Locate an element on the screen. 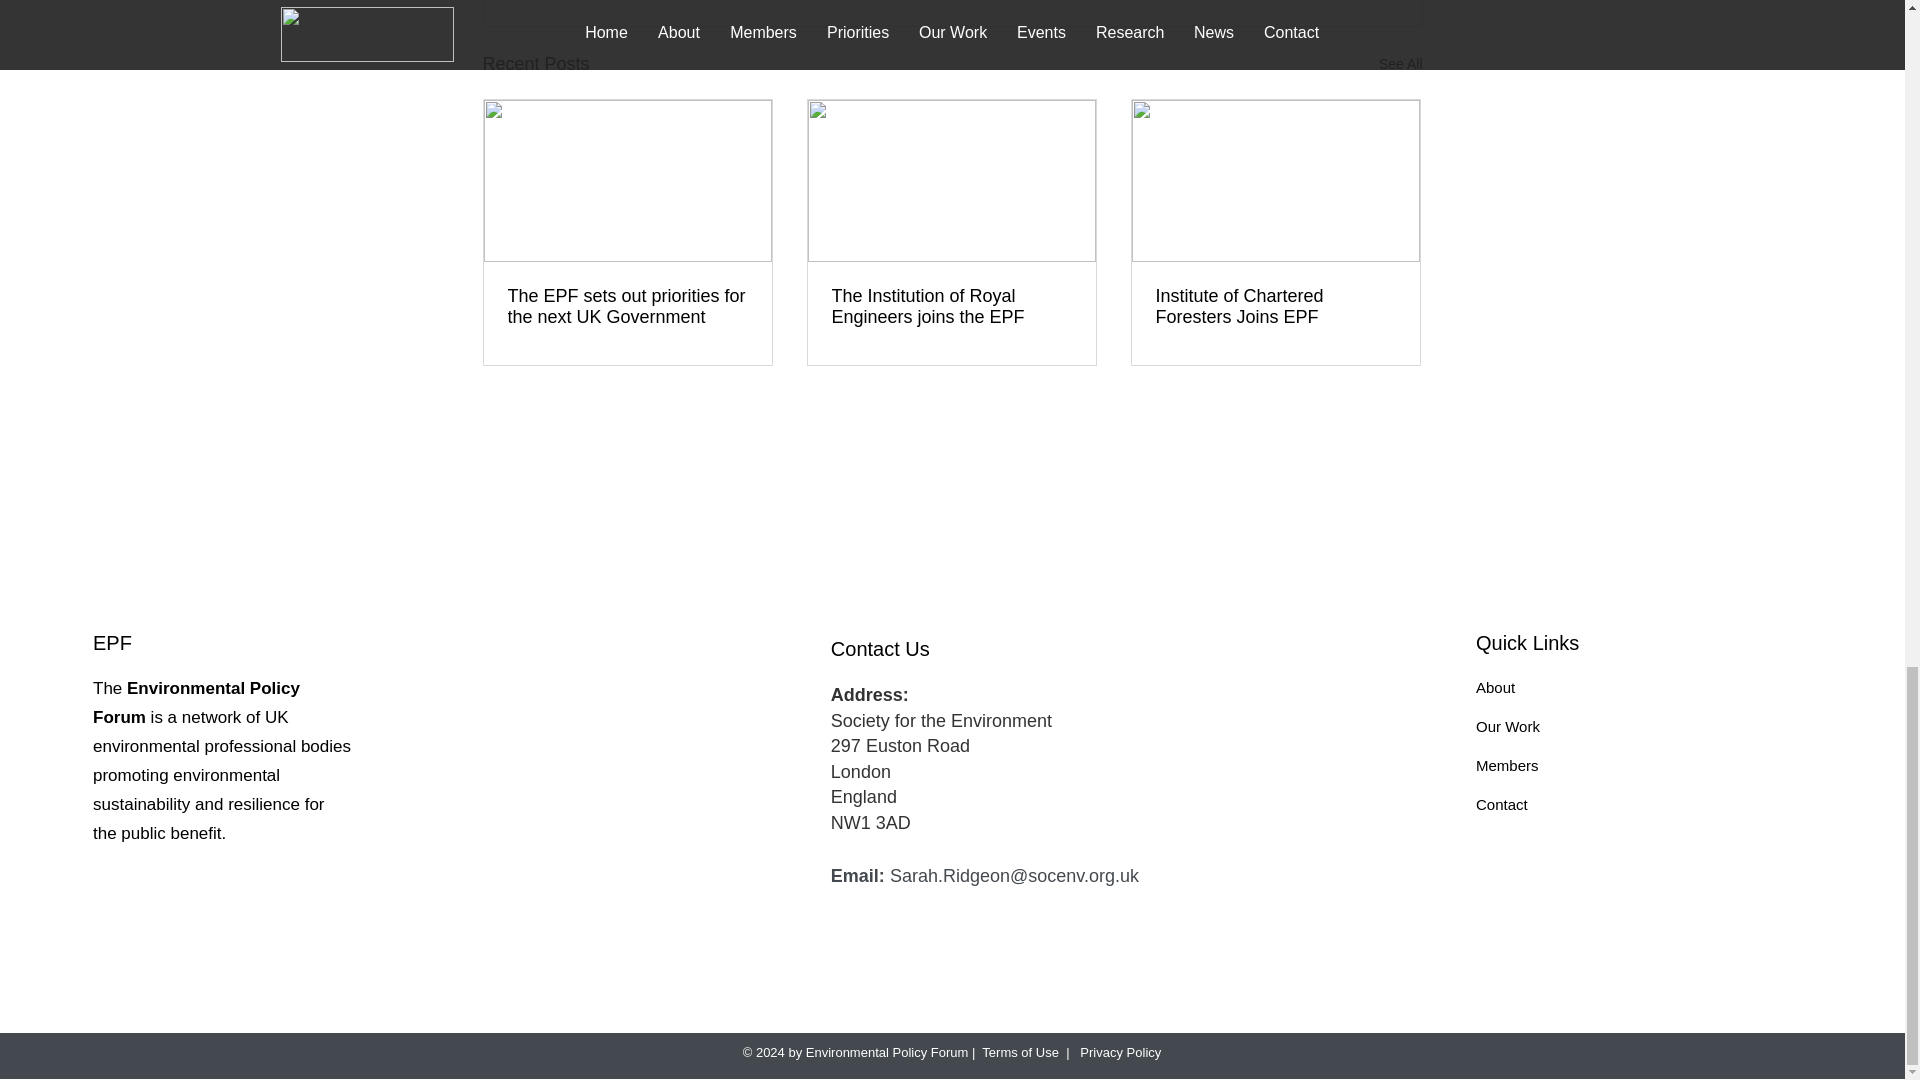 The height and width of the screenshot is (1080, 1920). Contact is located at coordinates (1502, 804).